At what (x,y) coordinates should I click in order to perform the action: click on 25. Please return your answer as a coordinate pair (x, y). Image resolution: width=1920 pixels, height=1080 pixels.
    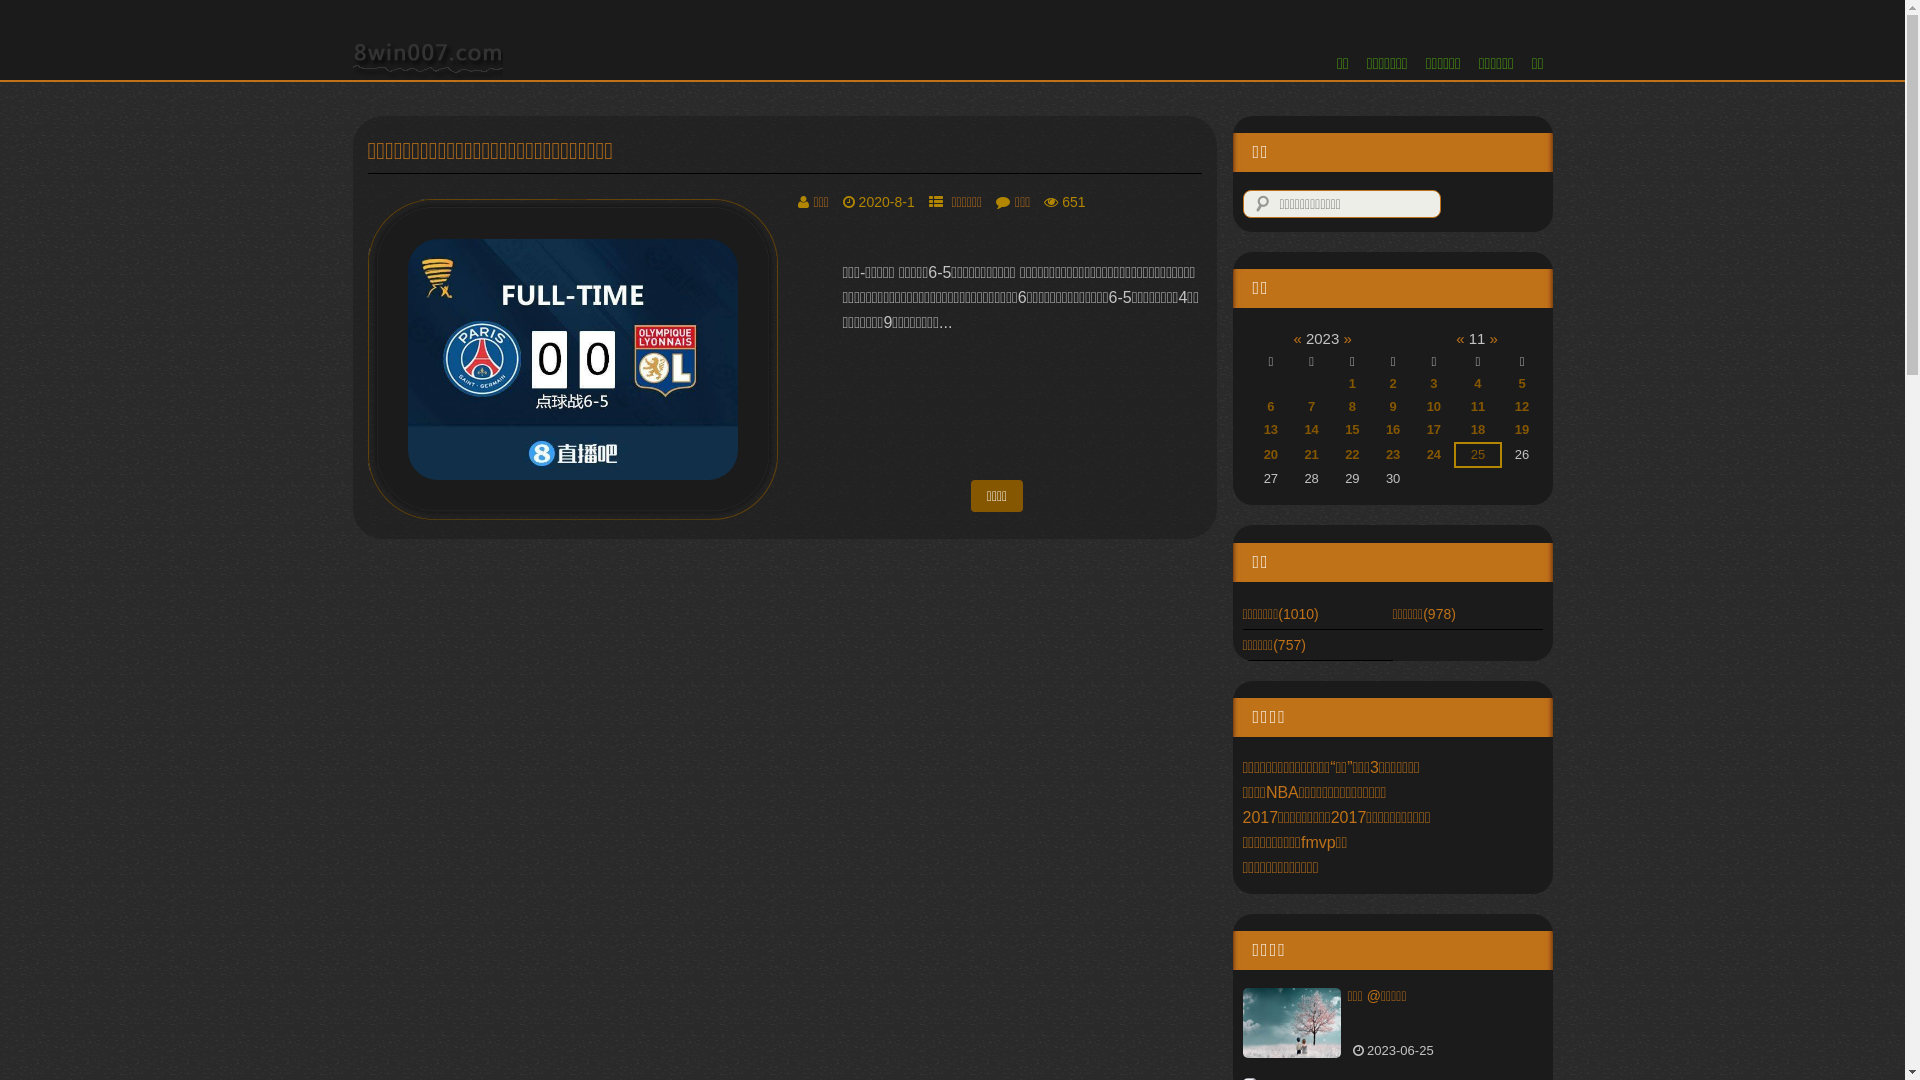
    Looking at the image, I should click on (1478, 454).